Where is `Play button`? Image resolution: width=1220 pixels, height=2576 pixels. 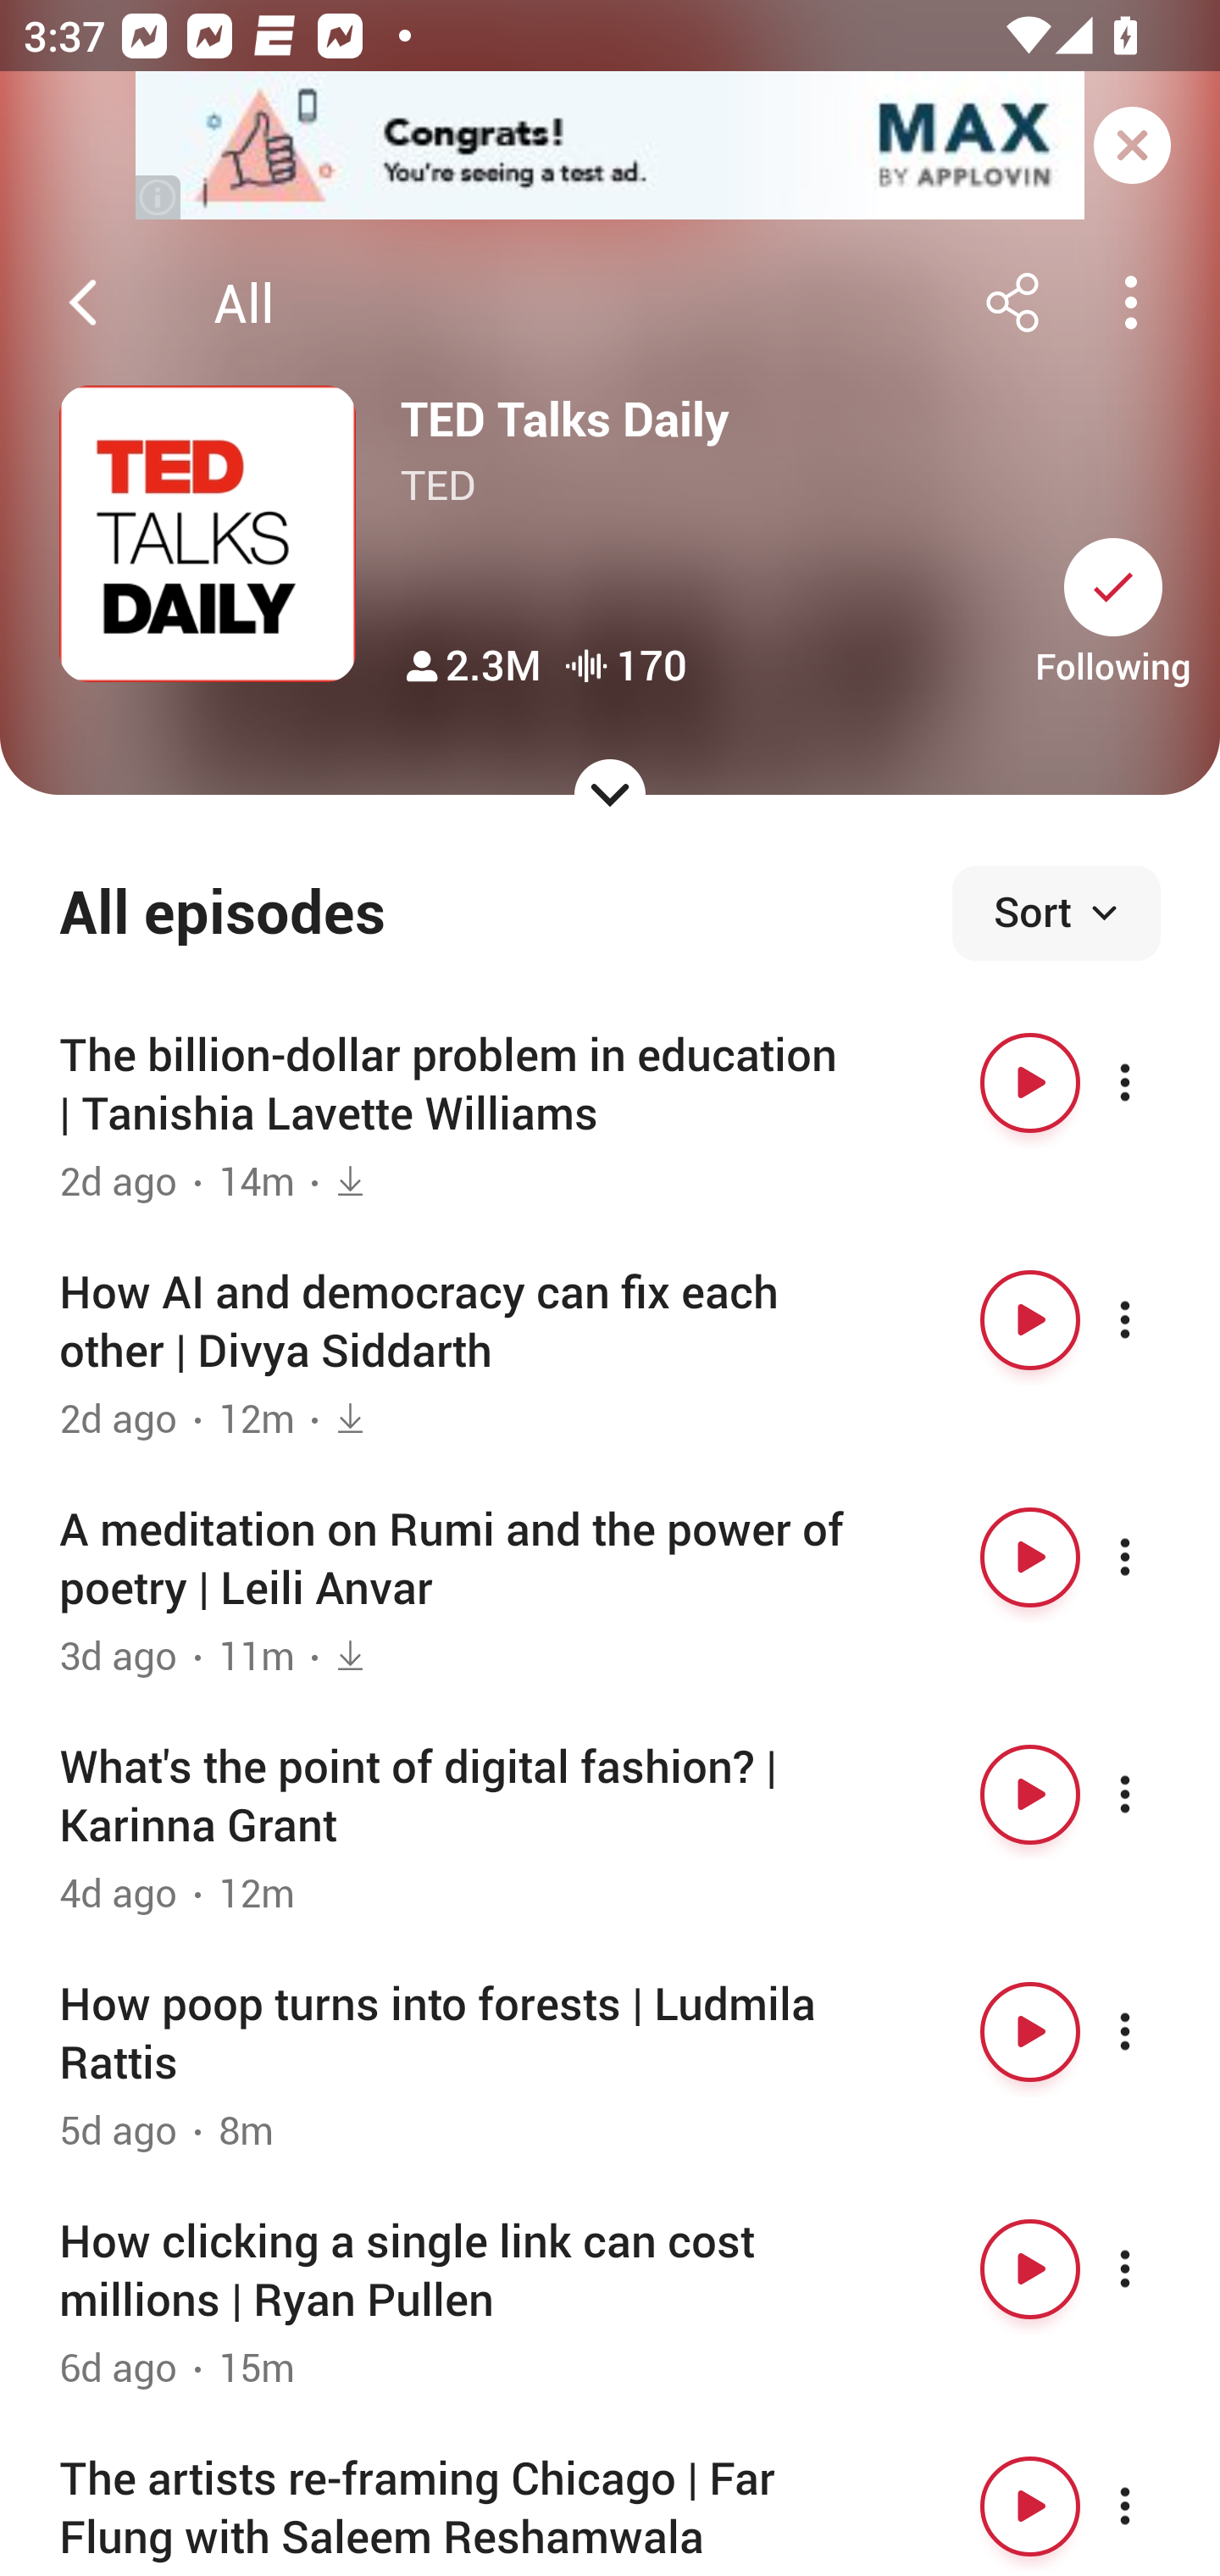 Play button is located at coordinates (1030, 2269).